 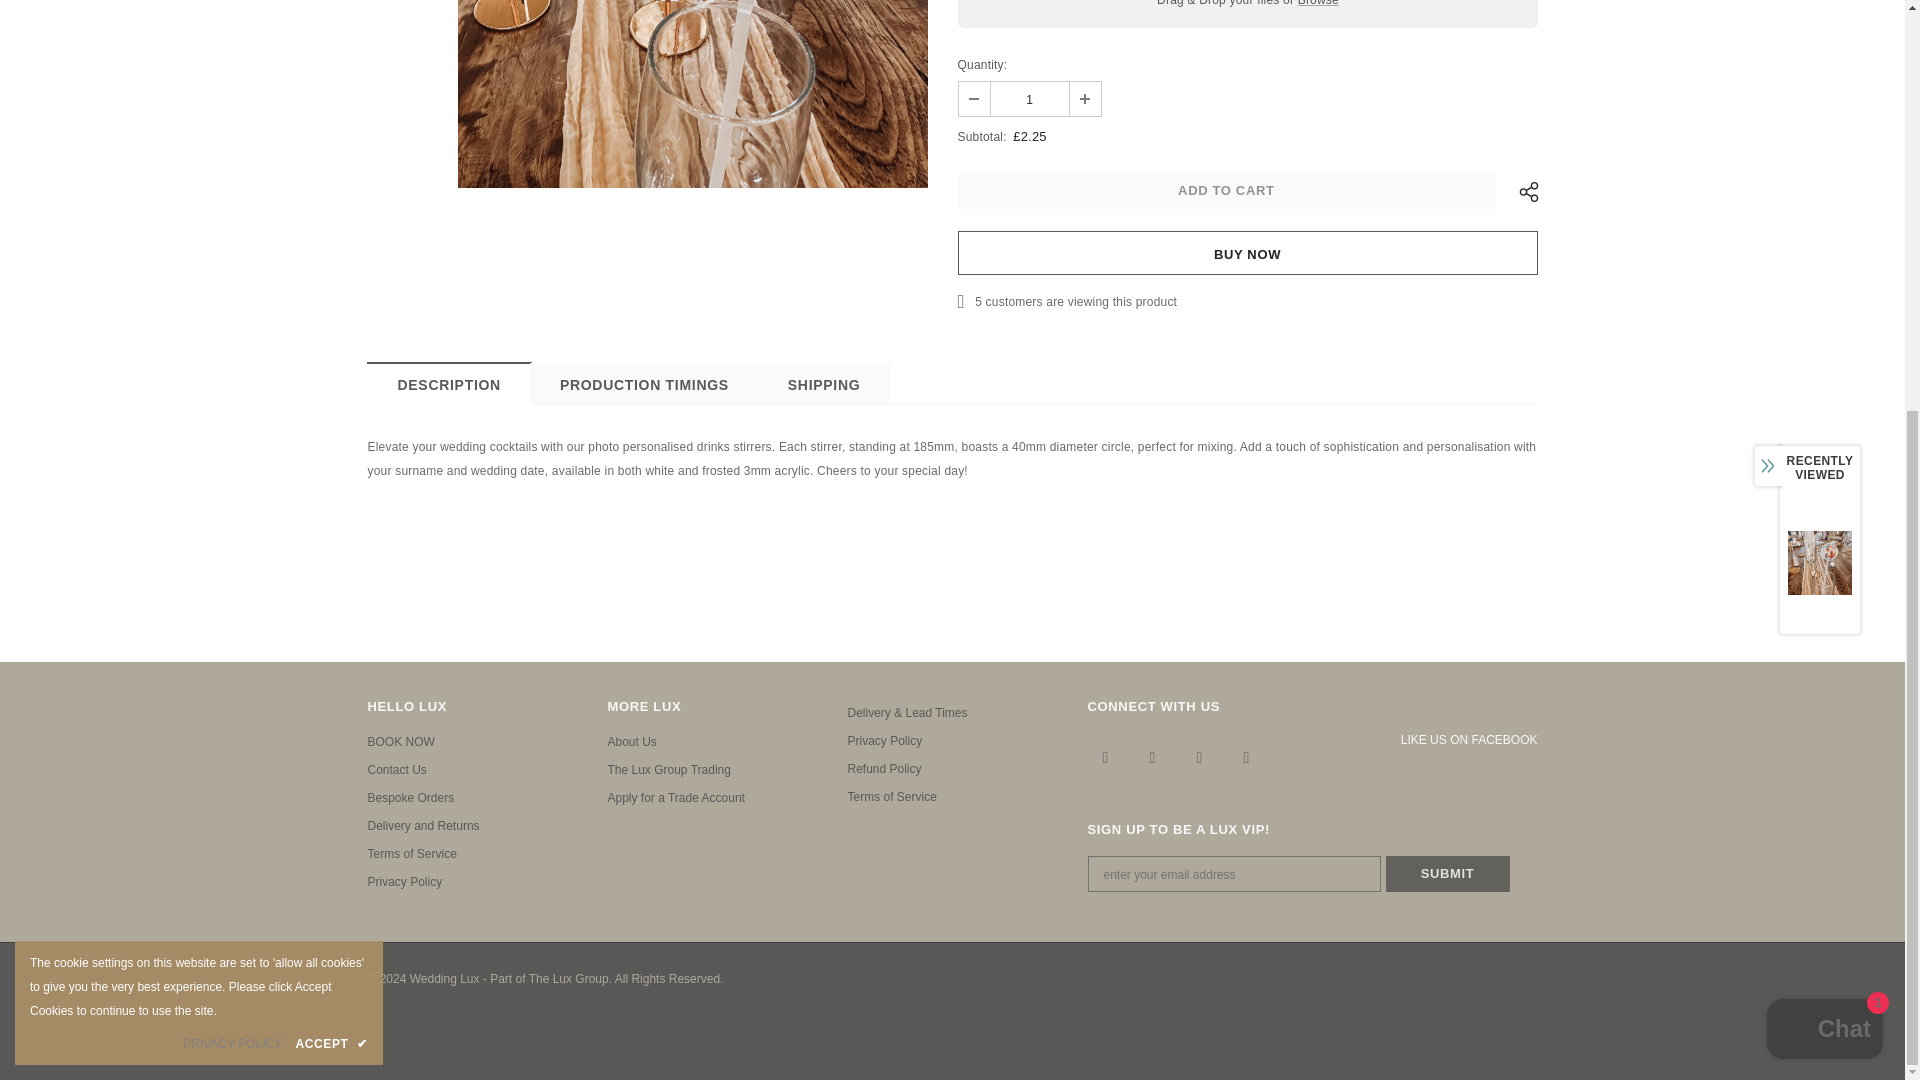 What do you see at coordinates (1028, 98) in the screenshot?
I see `1` at bounding box center [1028, 98].